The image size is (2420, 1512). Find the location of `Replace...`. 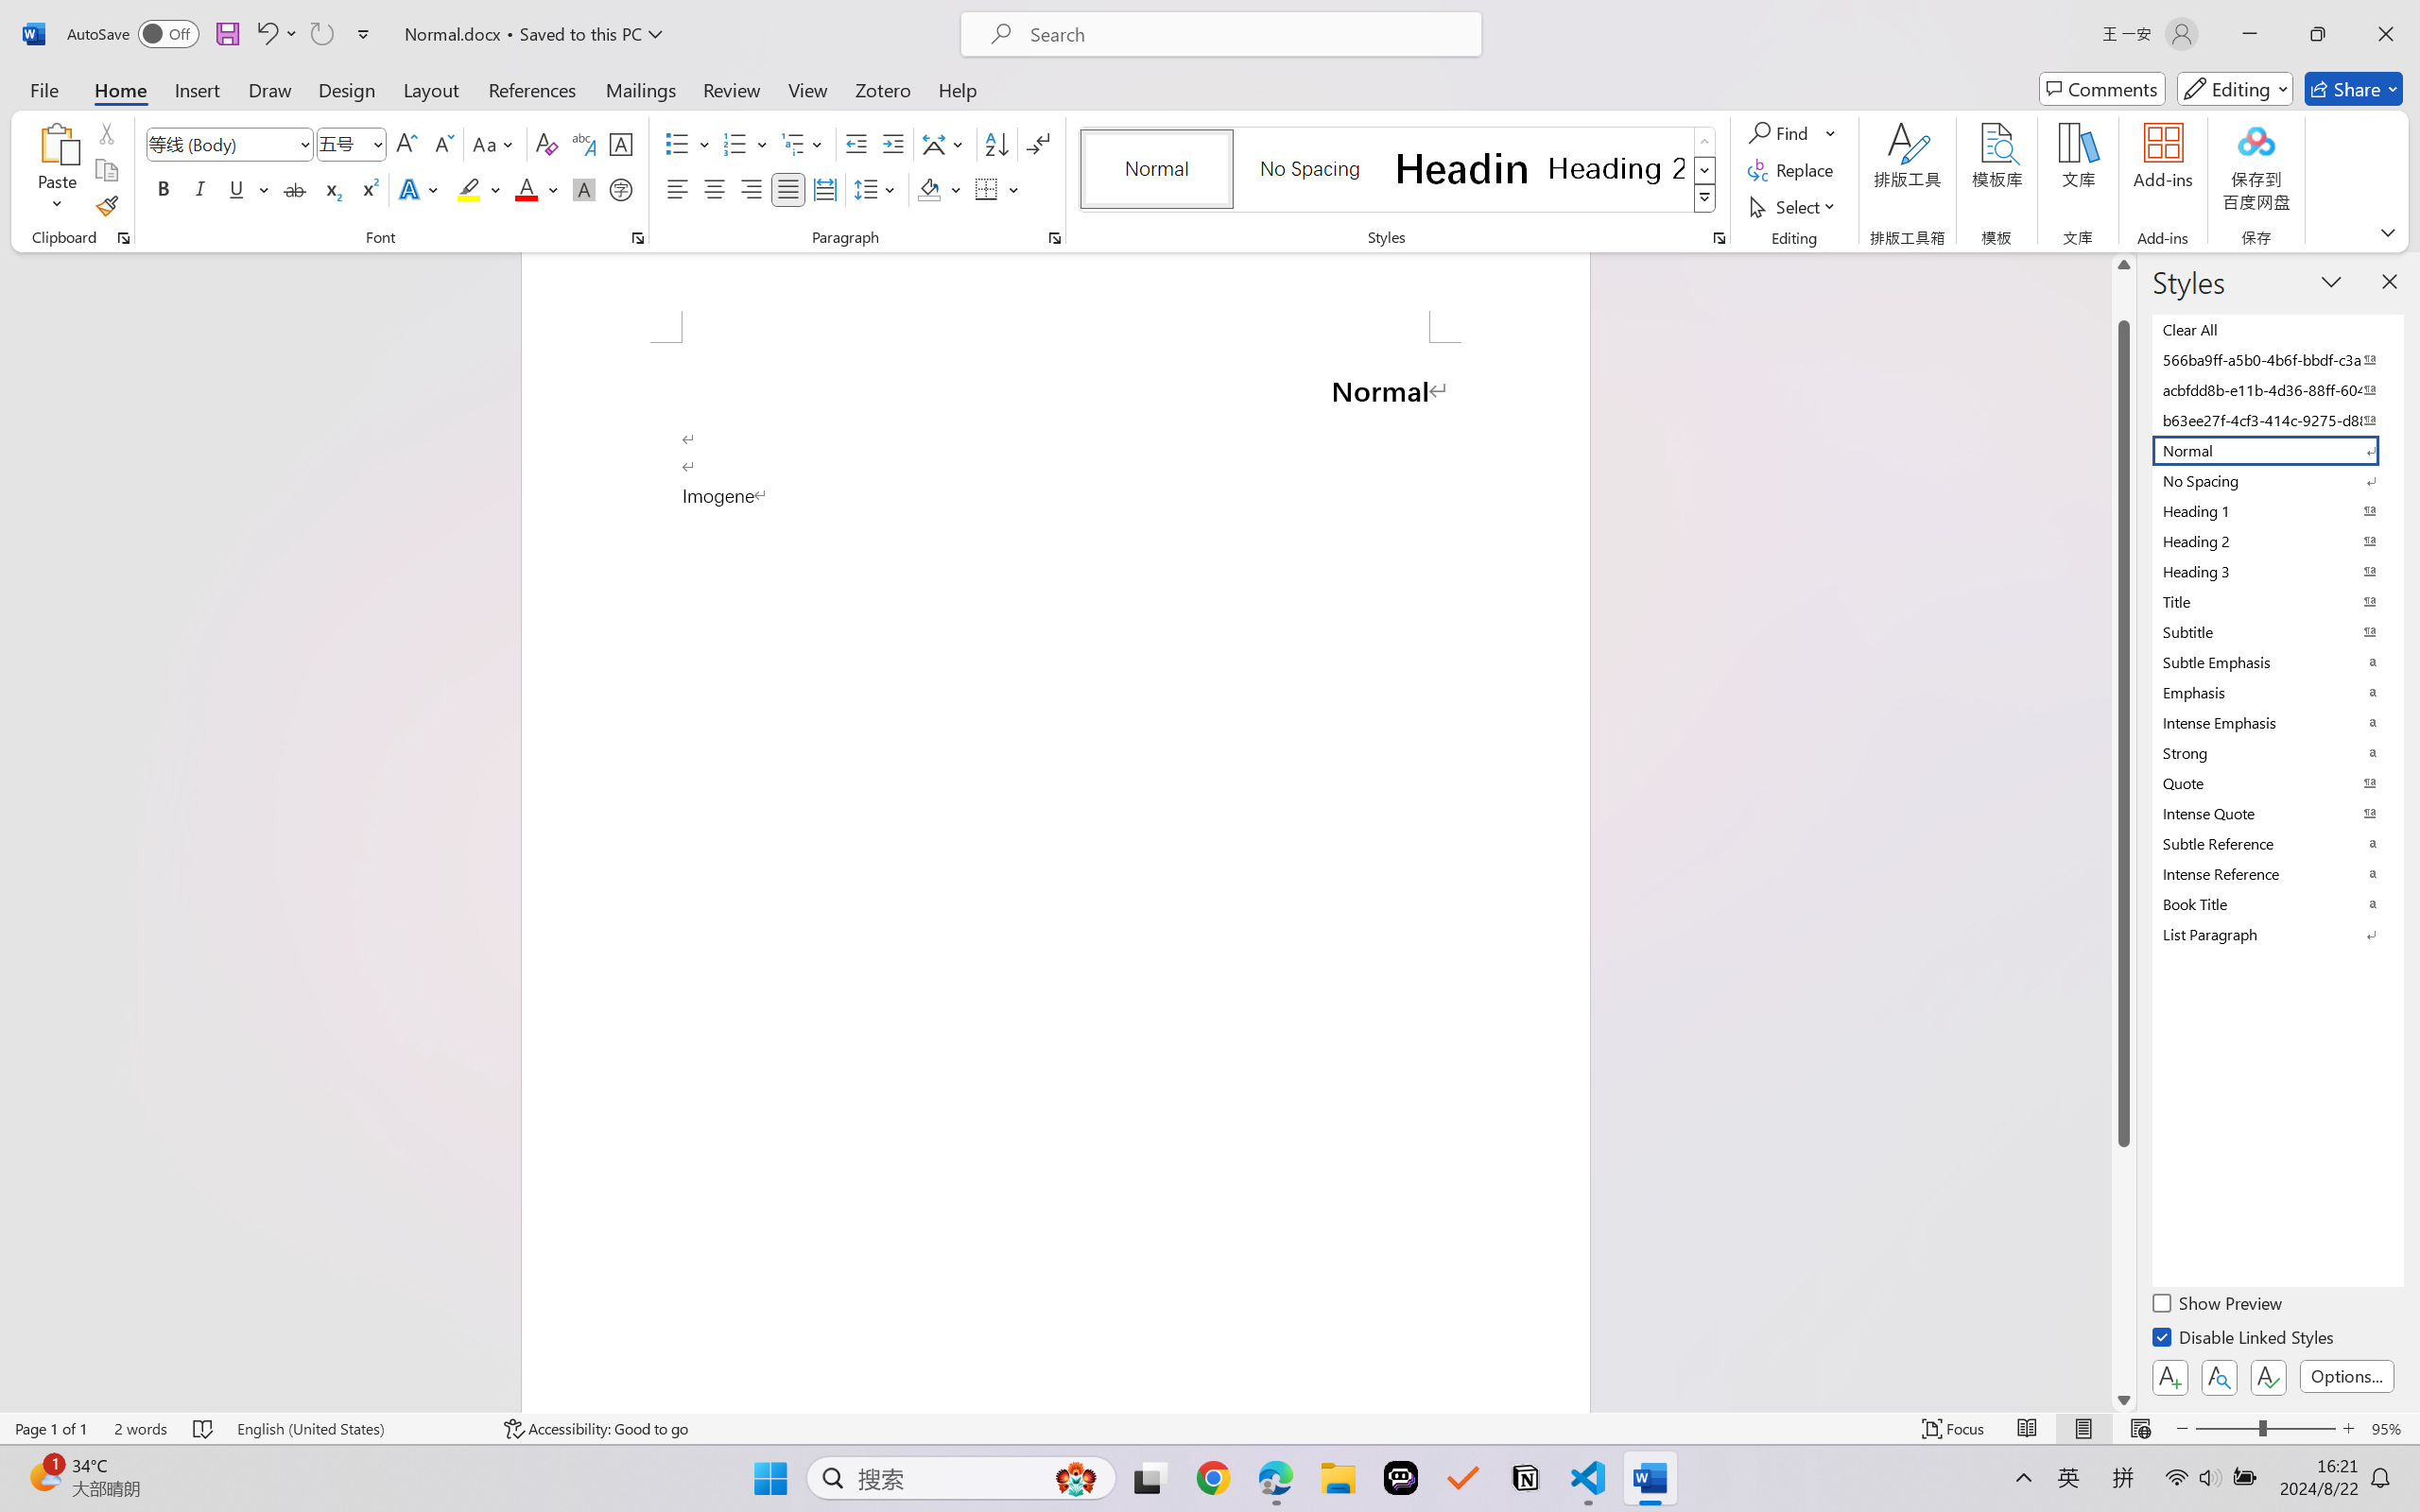

Replace... is located at coordinates (1792, 170).